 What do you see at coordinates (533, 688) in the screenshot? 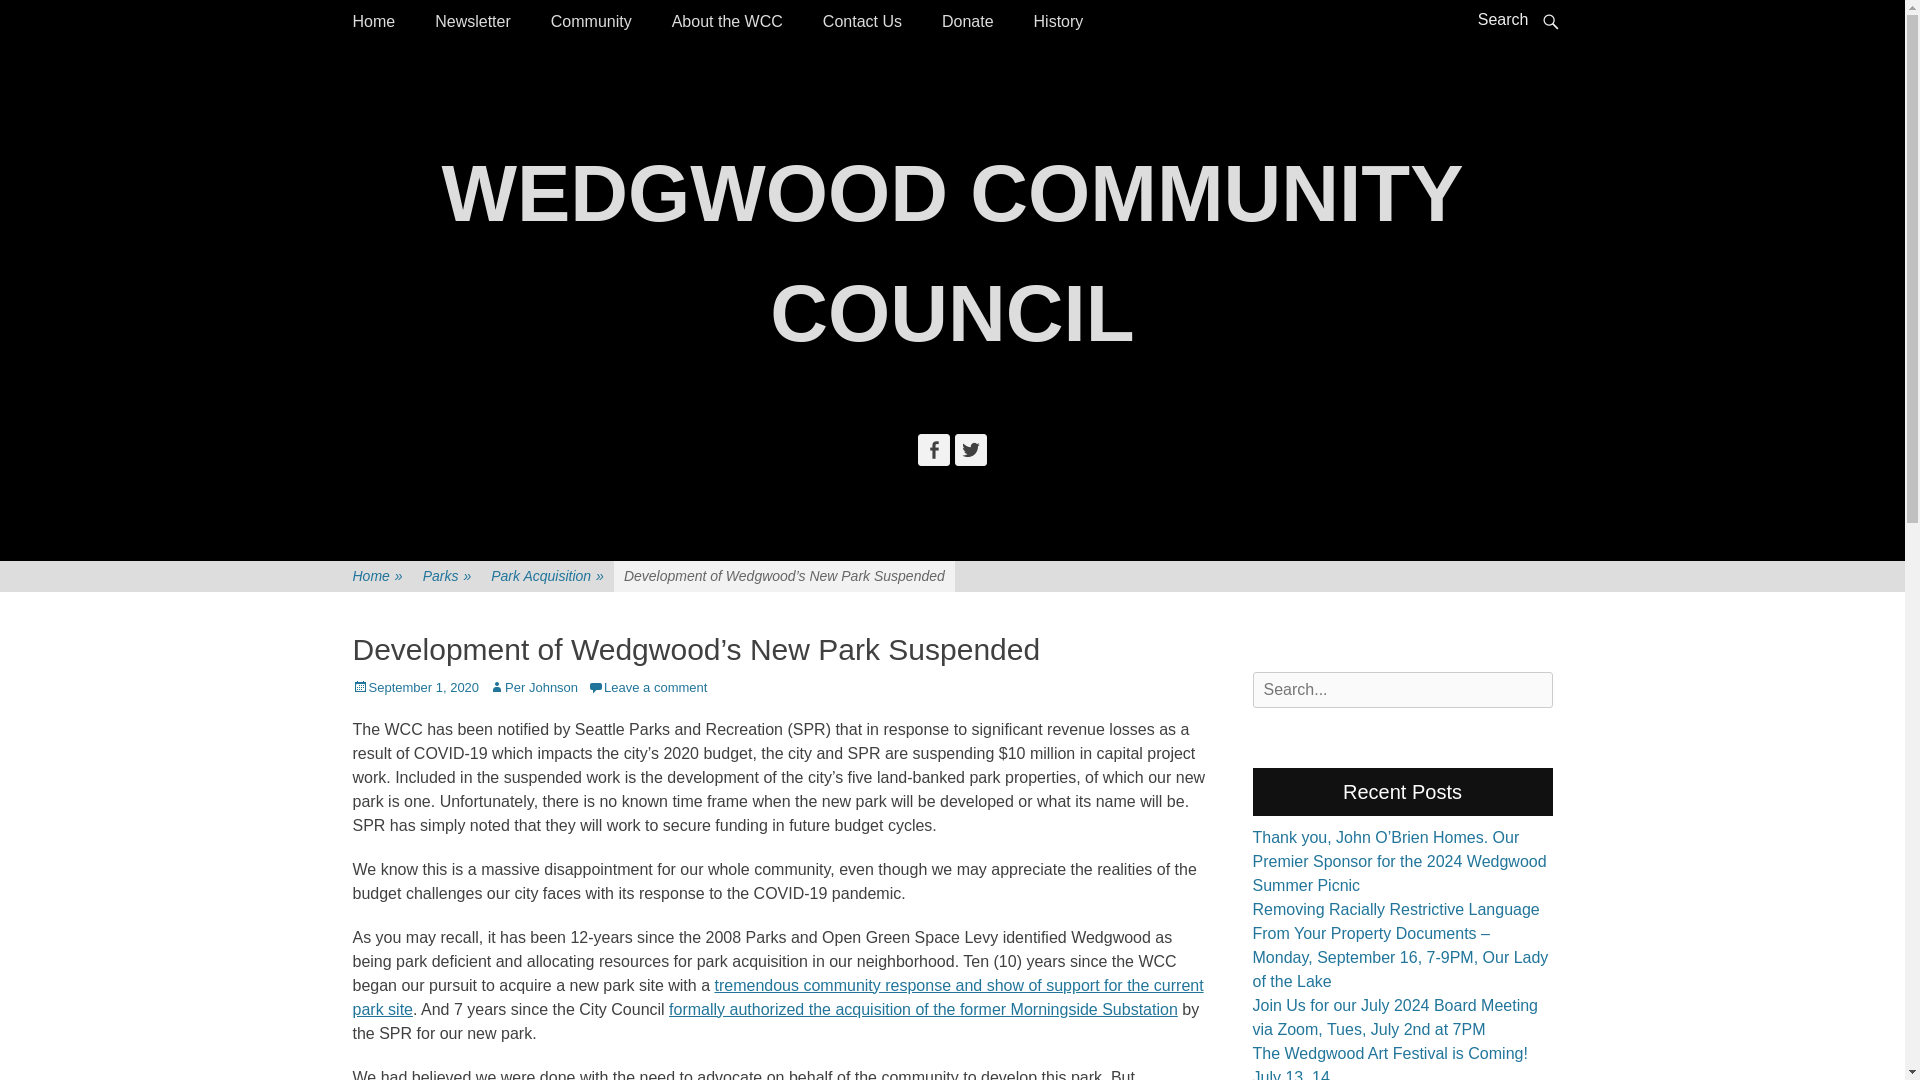
I see `Per Johnson` at bounding box center [533, 688].